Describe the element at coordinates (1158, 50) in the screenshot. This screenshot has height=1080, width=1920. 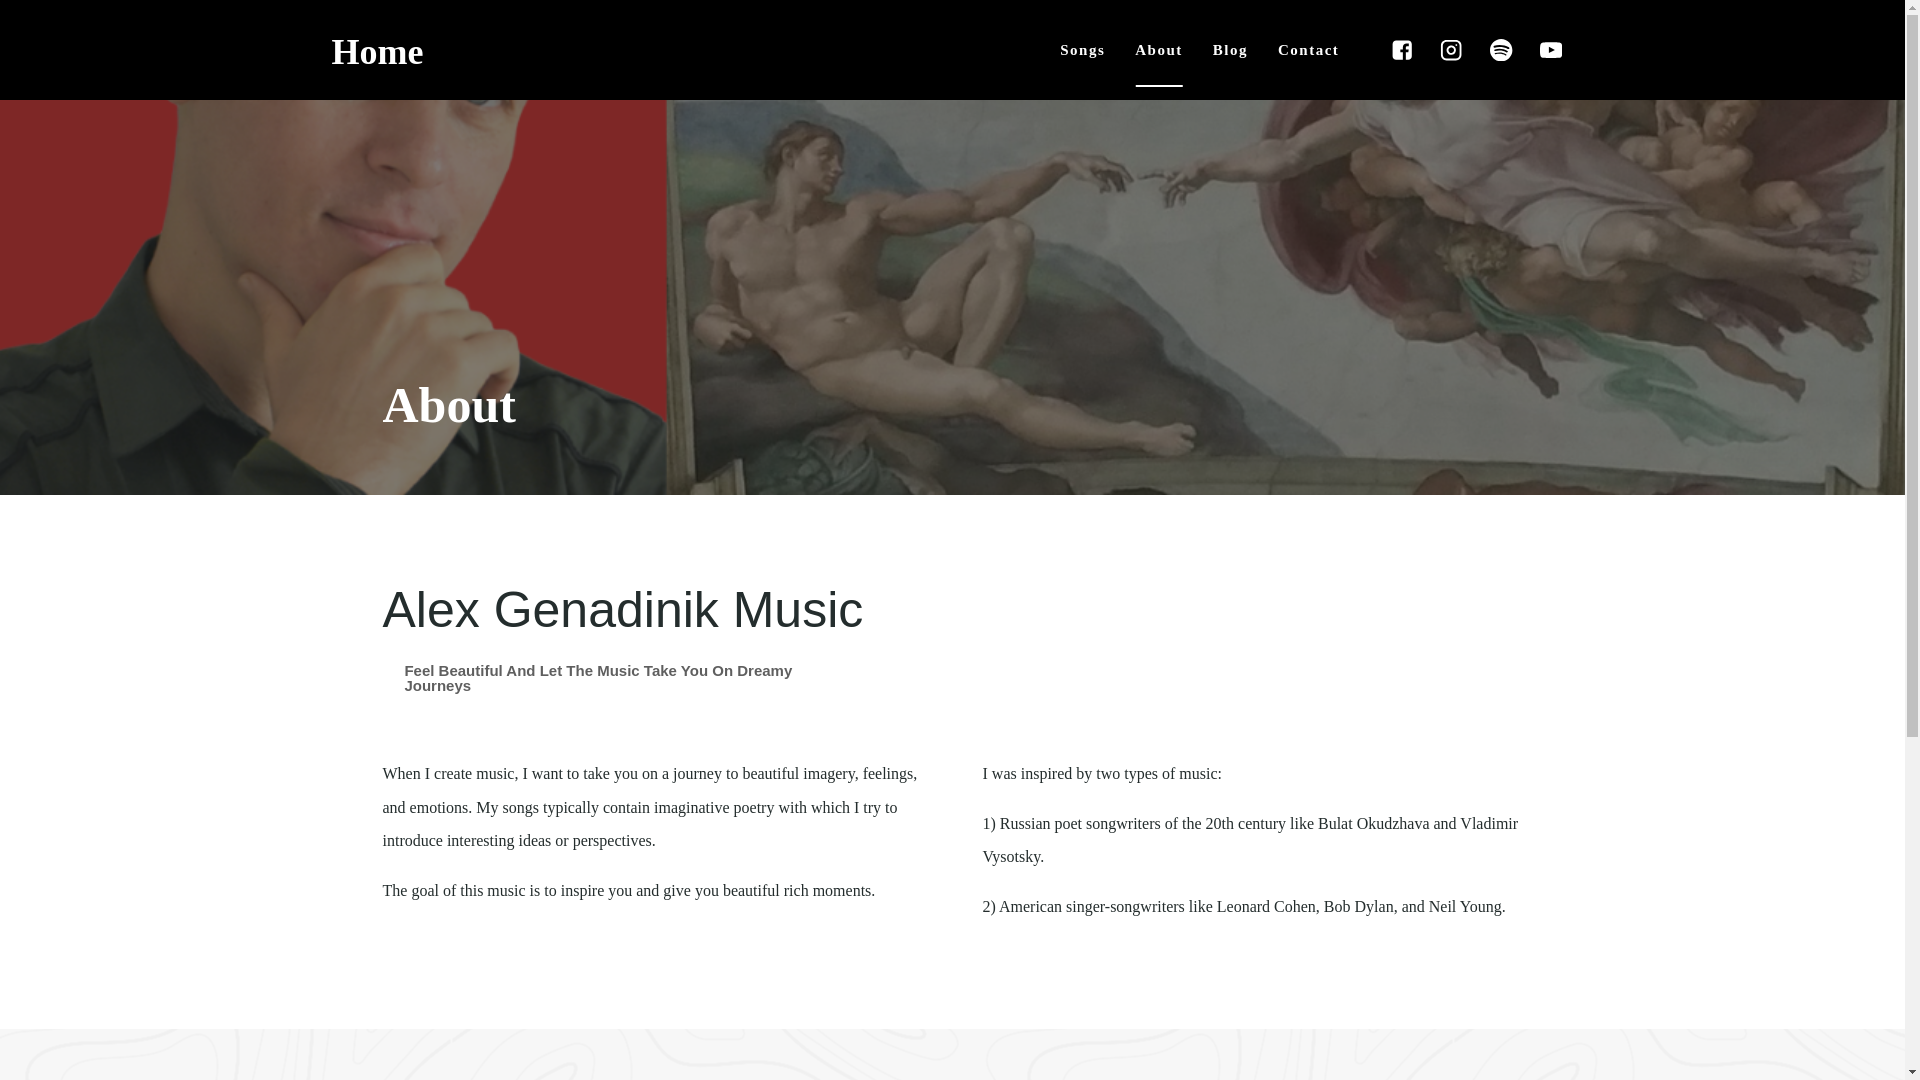
I see `About` at that location.